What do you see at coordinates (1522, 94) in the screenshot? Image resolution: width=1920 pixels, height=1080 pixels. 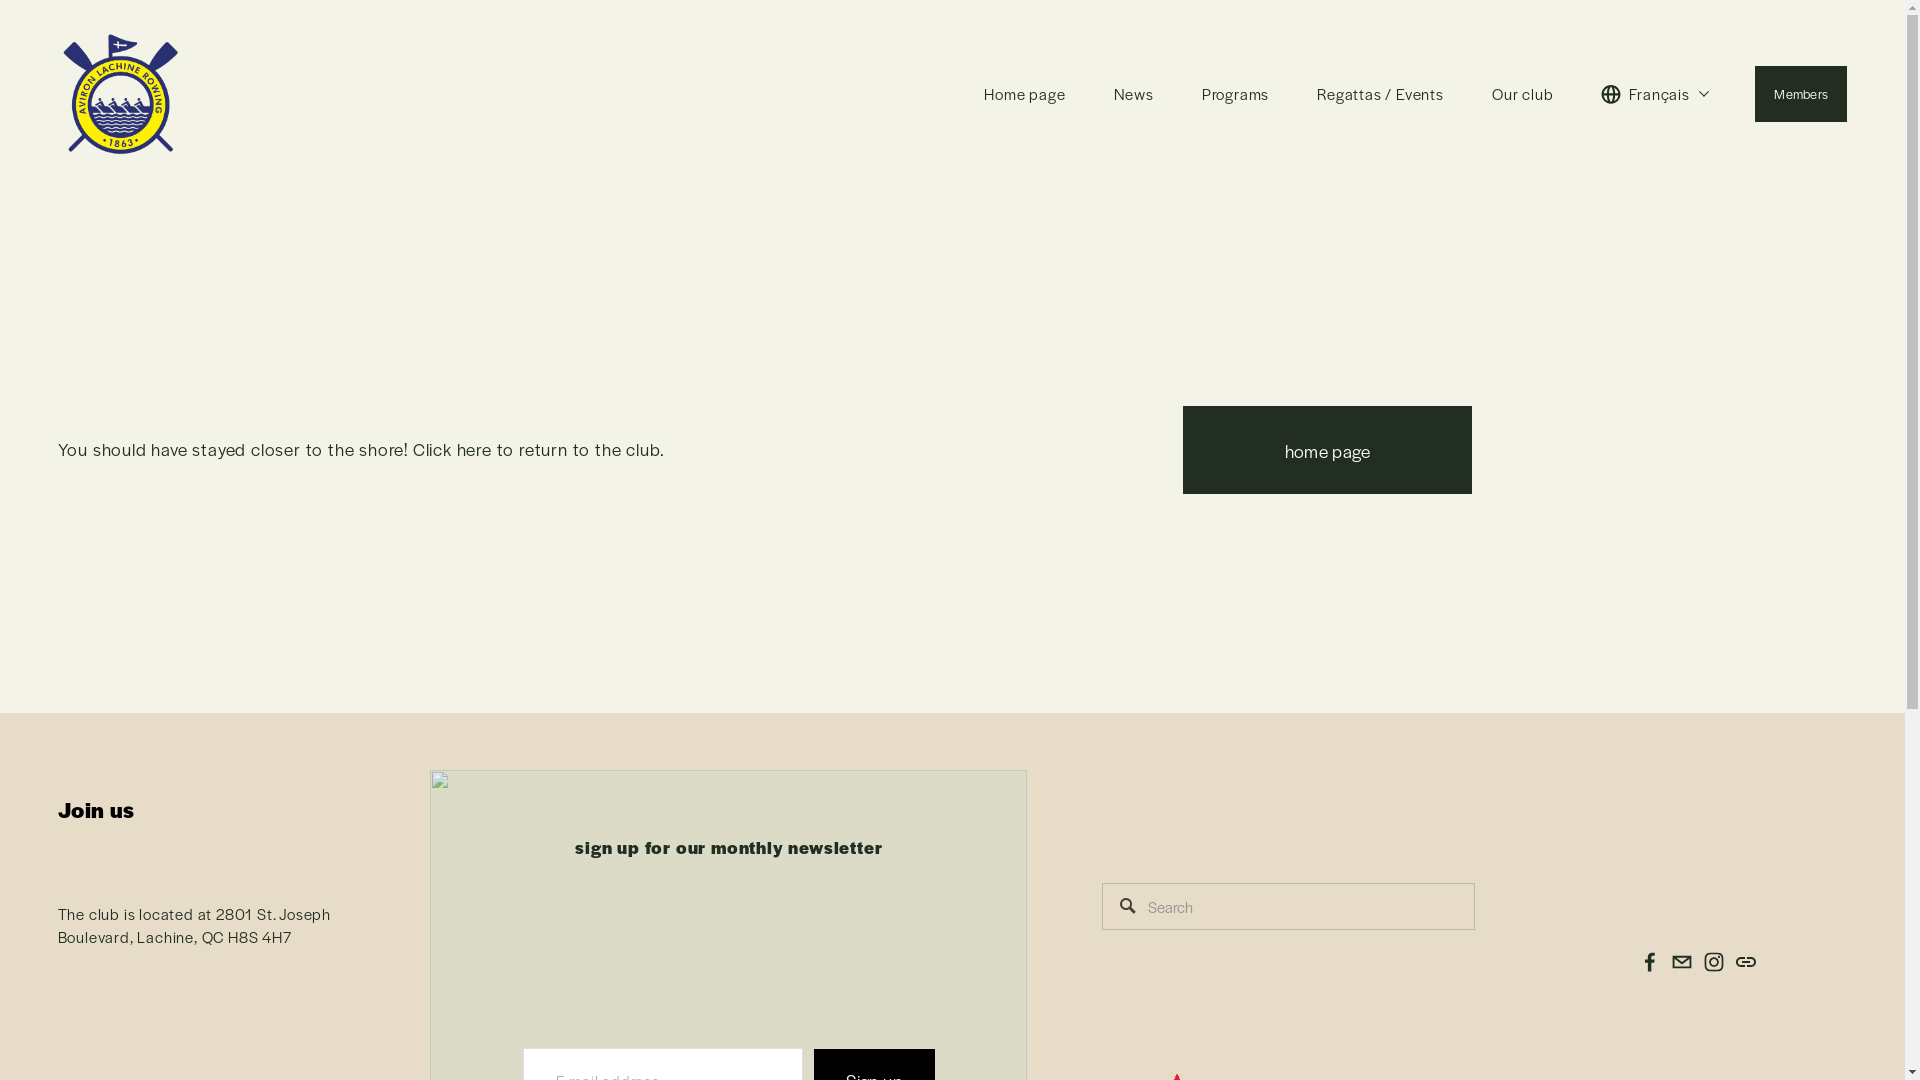 I see `Our club` at bounding box center [1522, 94].